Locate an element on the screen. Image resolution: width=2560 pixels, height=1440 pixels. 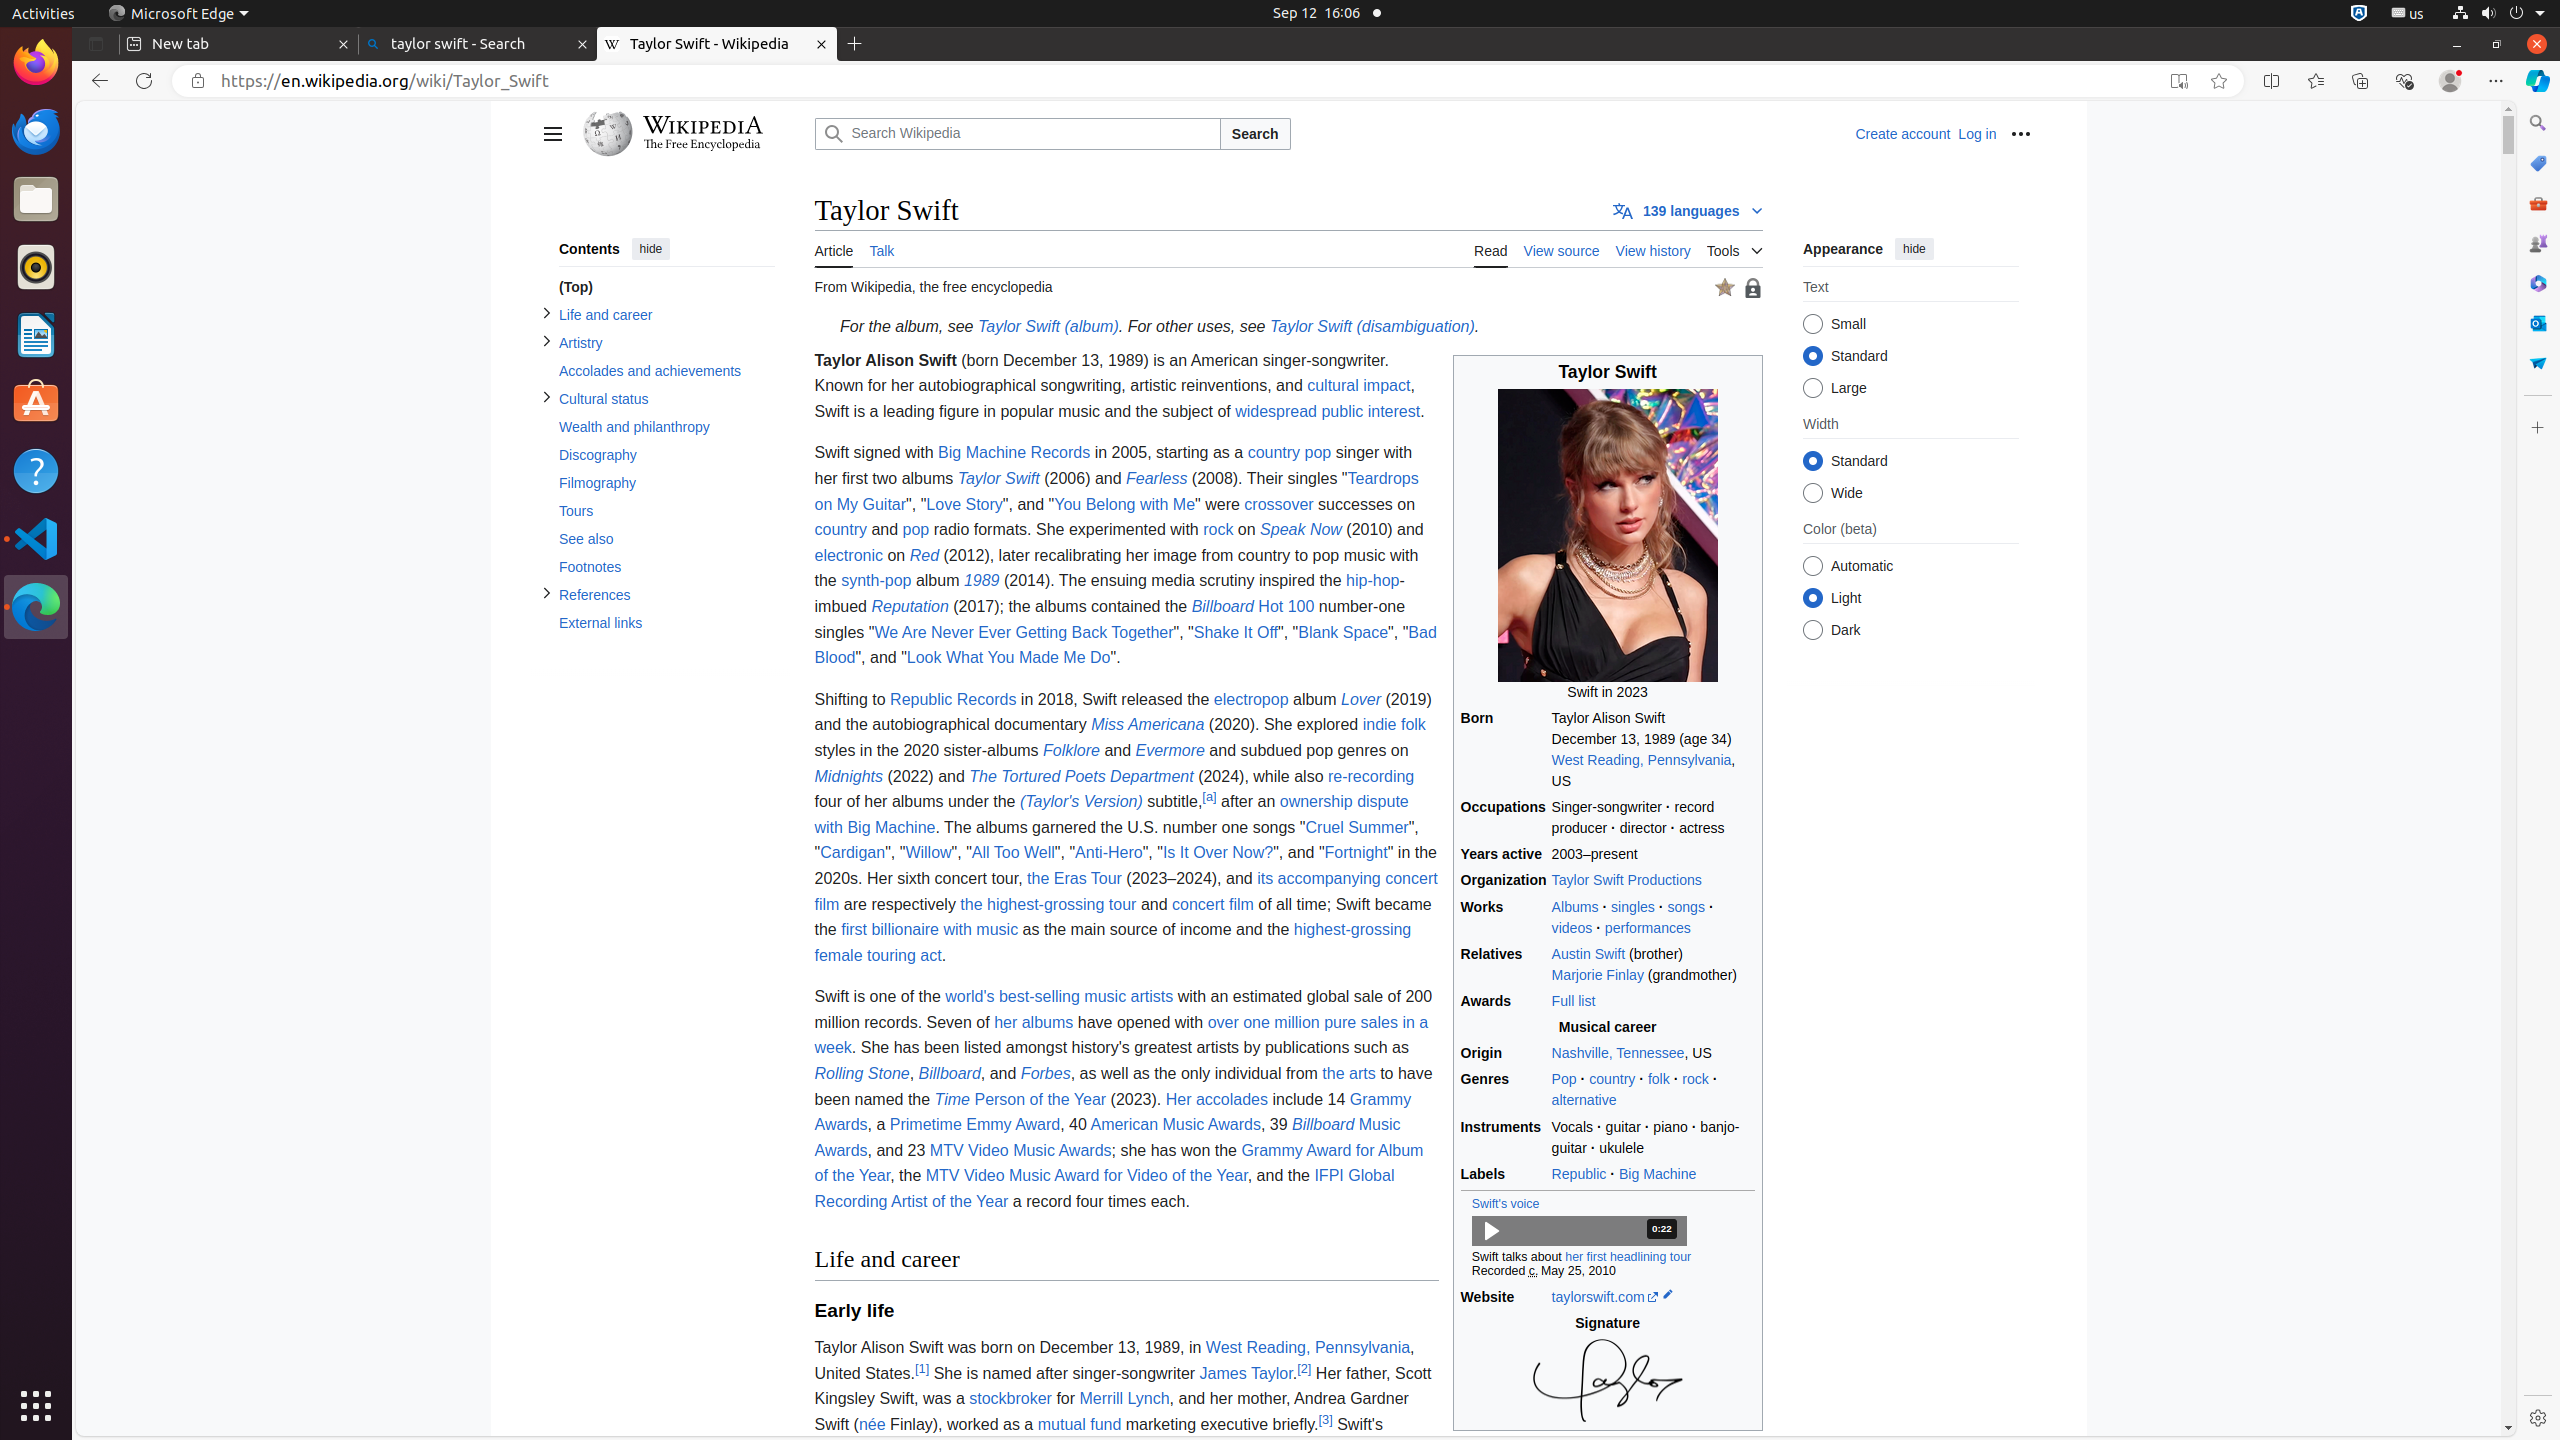
Swift glancing towards her left Swift in 2023 is located at coordinates (1608, 546).